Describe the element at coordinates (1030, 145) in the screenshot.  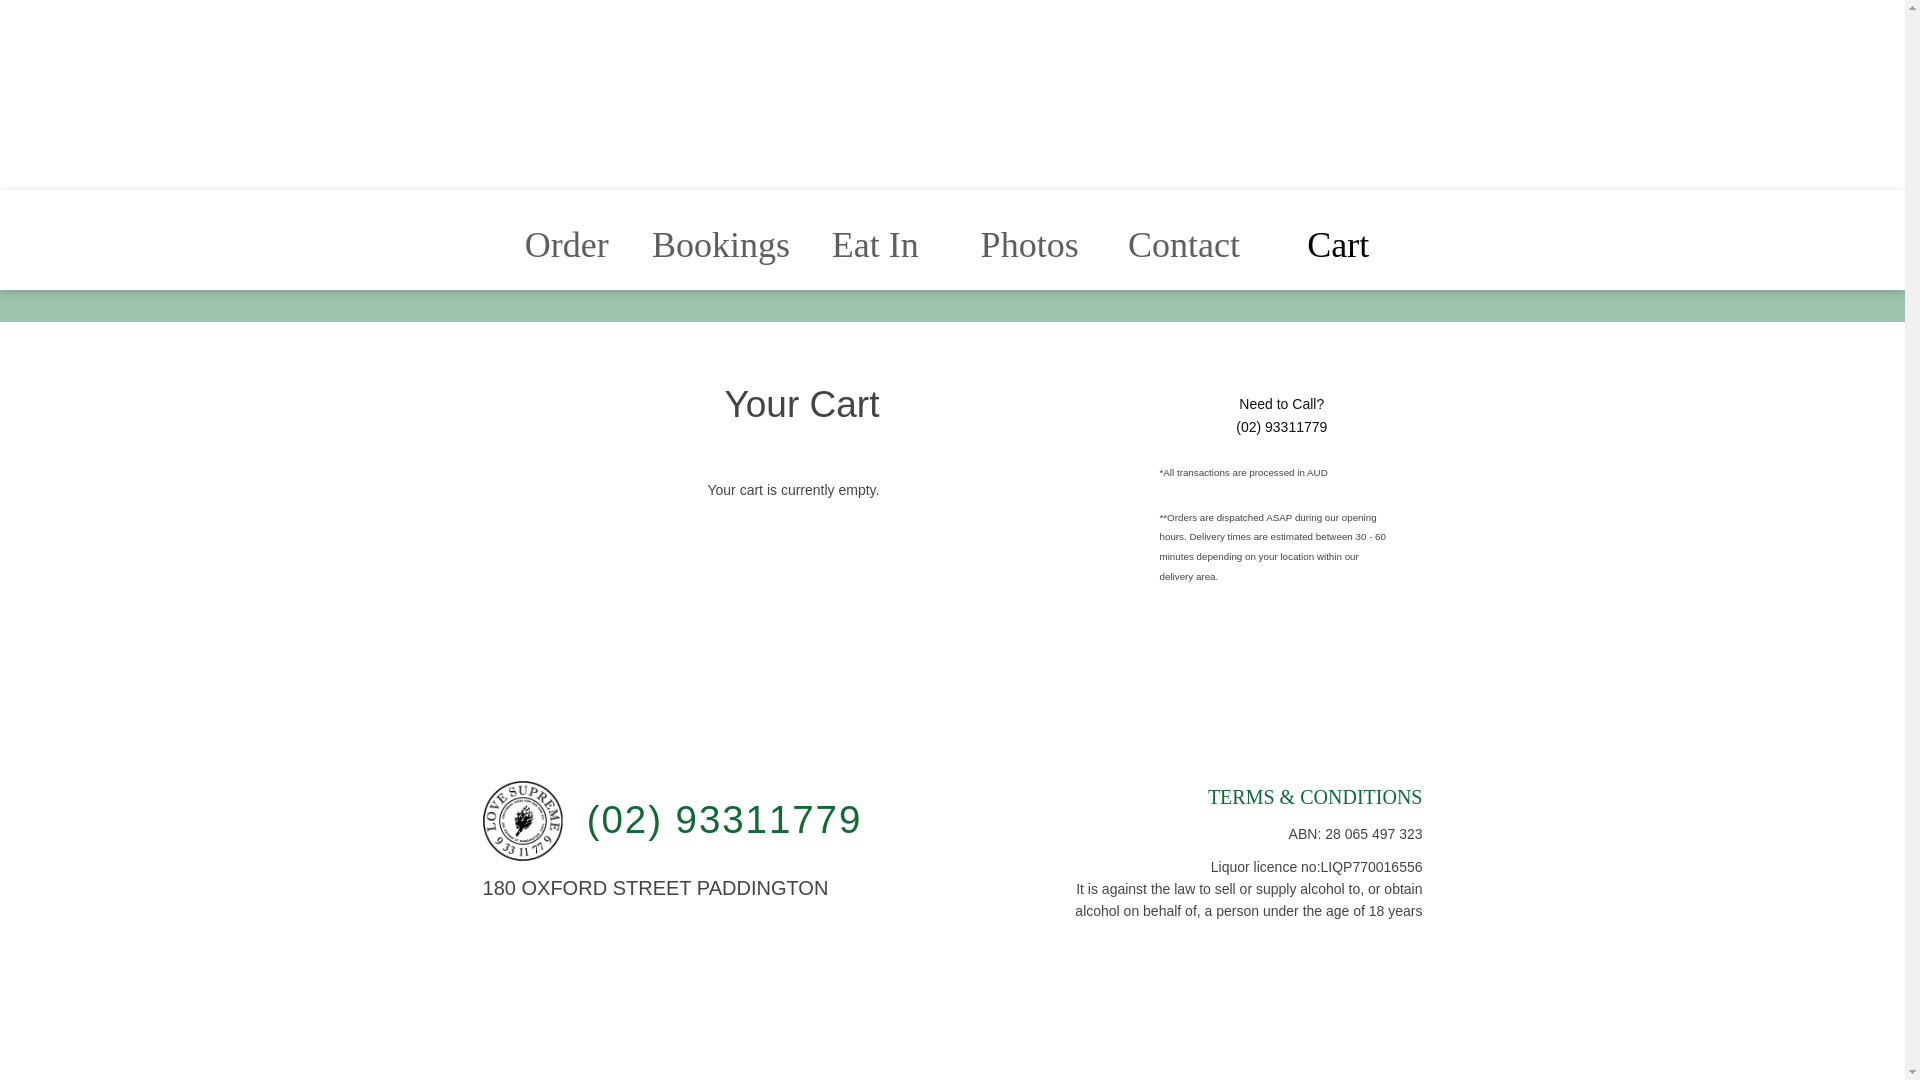
I see `Photos` at that location.